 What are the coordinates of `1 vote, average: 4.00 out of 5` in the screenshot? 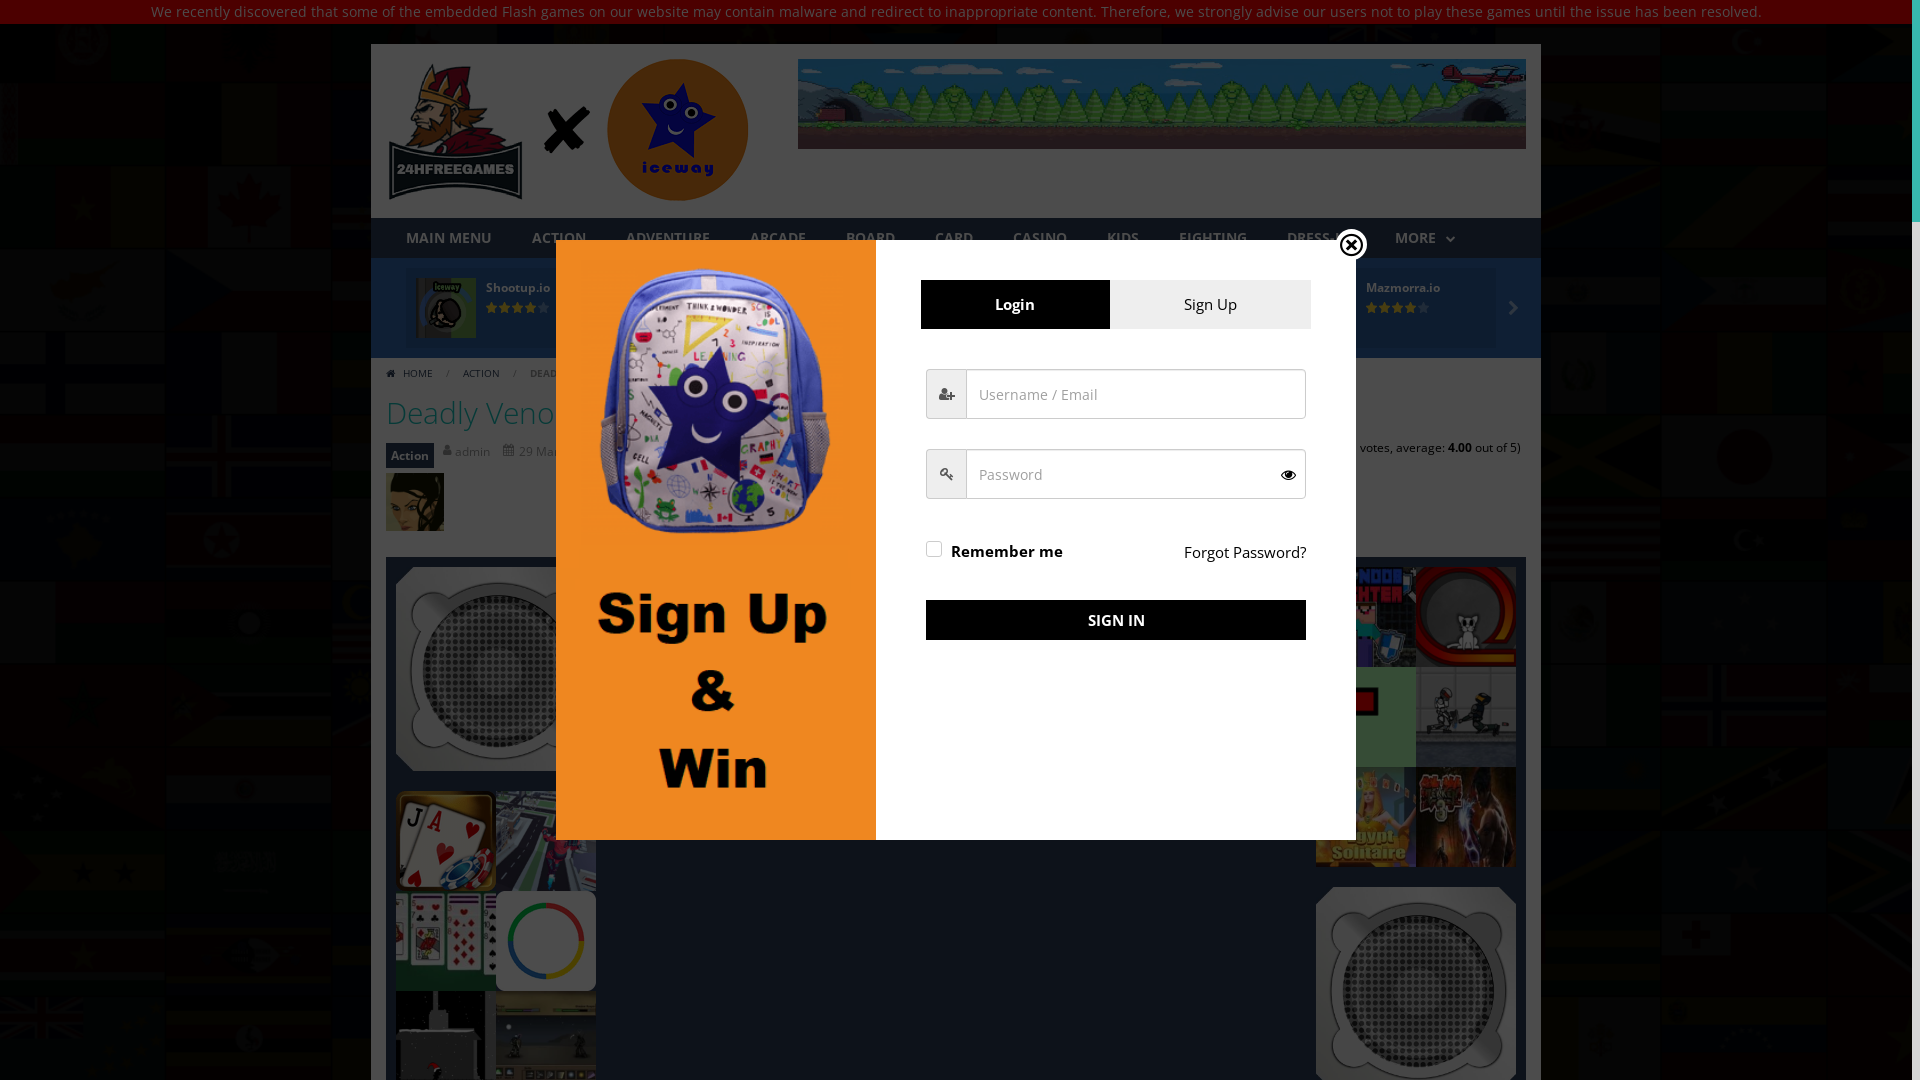 It's located at (492, 308).